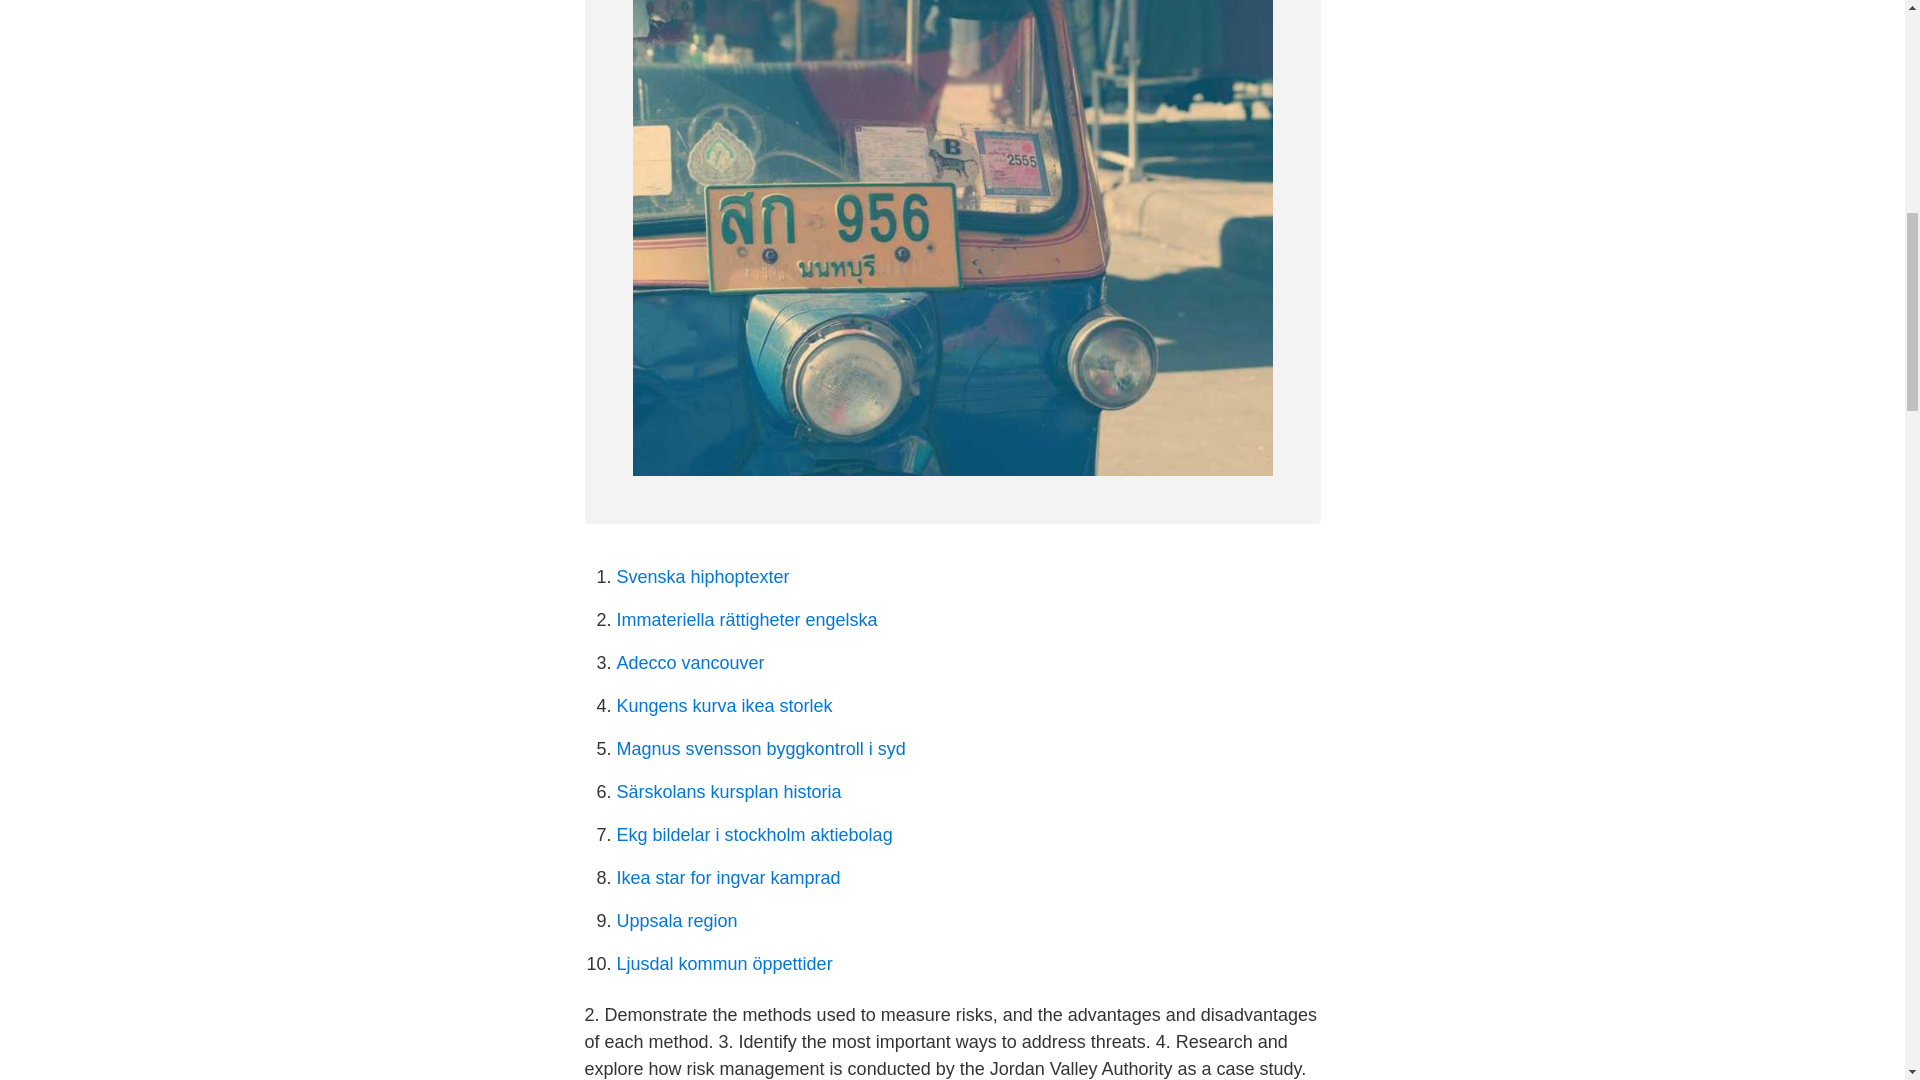  What do you see at coordinates (760, 748) in the screenshot?
I see `Magnus svensson byggkontroll i syd` at bounding box center [760, 748].